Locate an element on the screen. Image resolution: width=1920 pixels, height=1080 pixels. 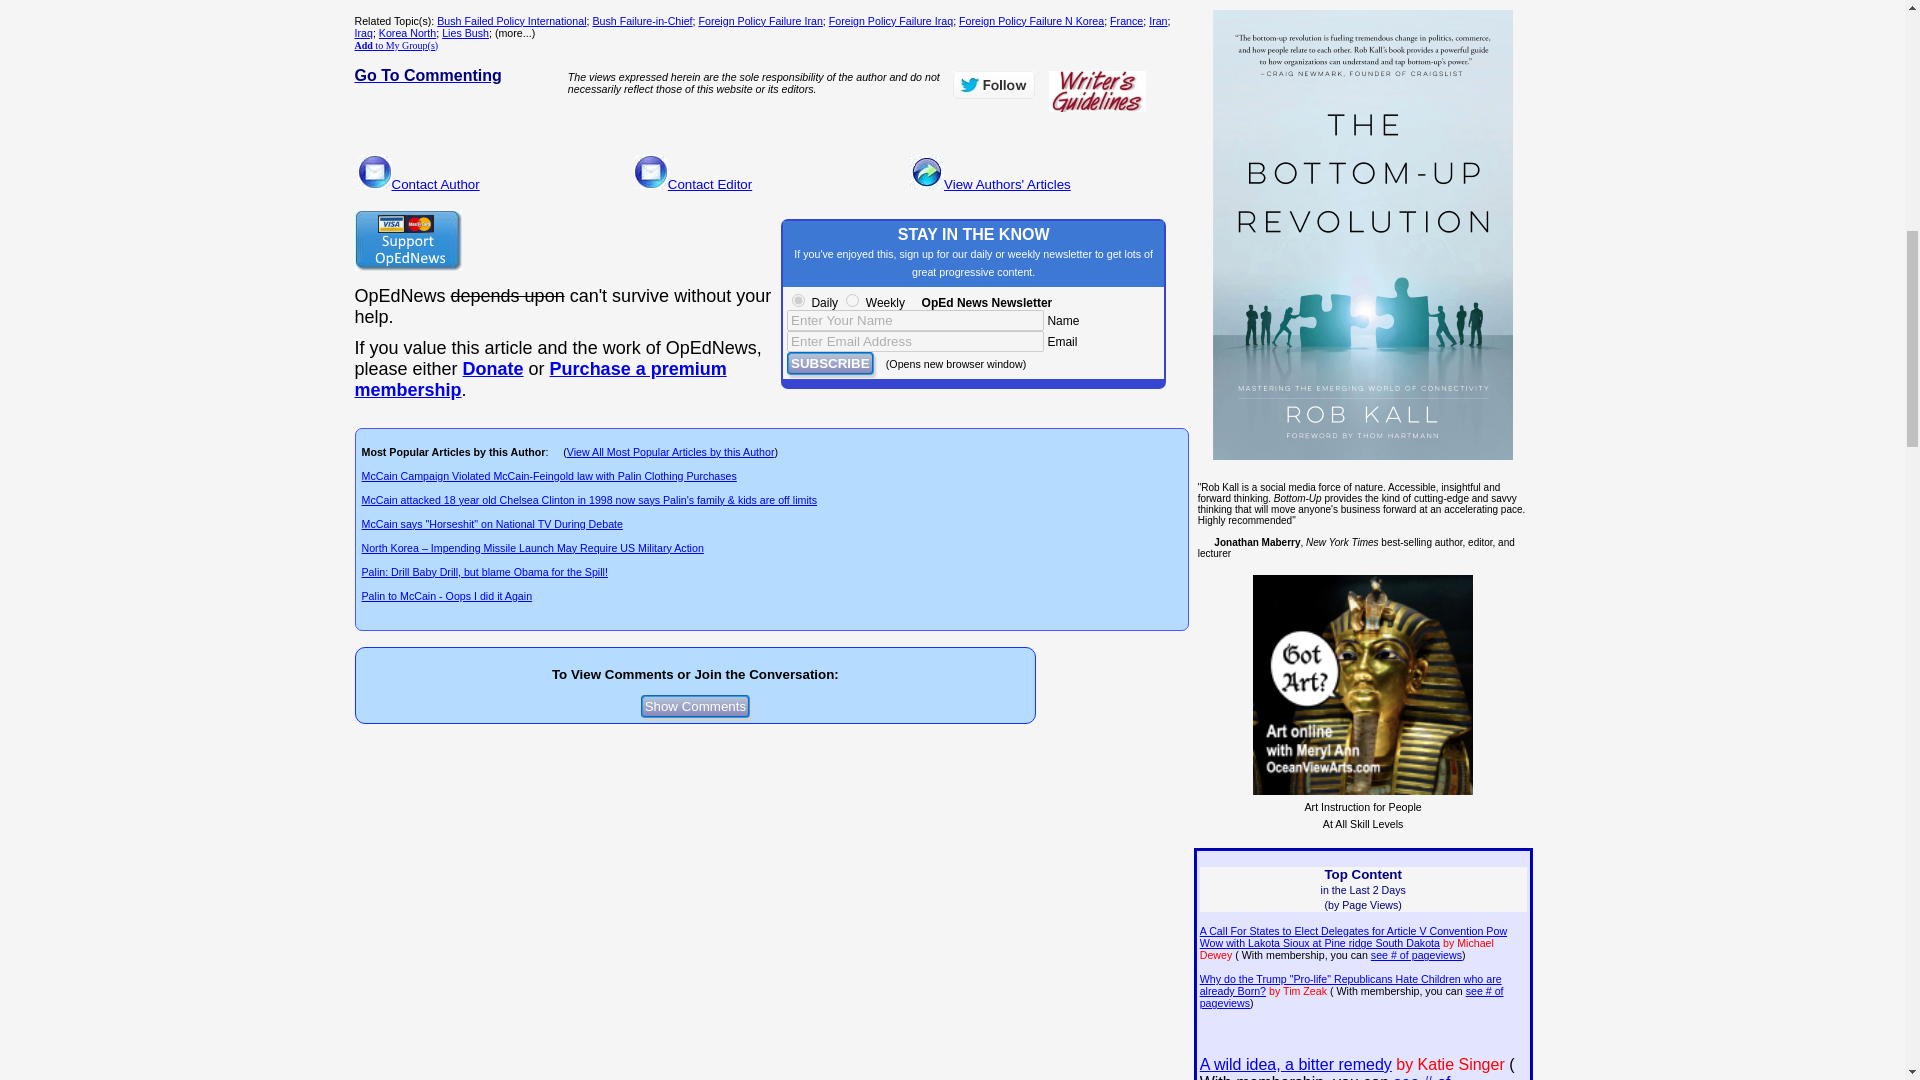
Writers Guidelines is located at coordinates (1097, 92).